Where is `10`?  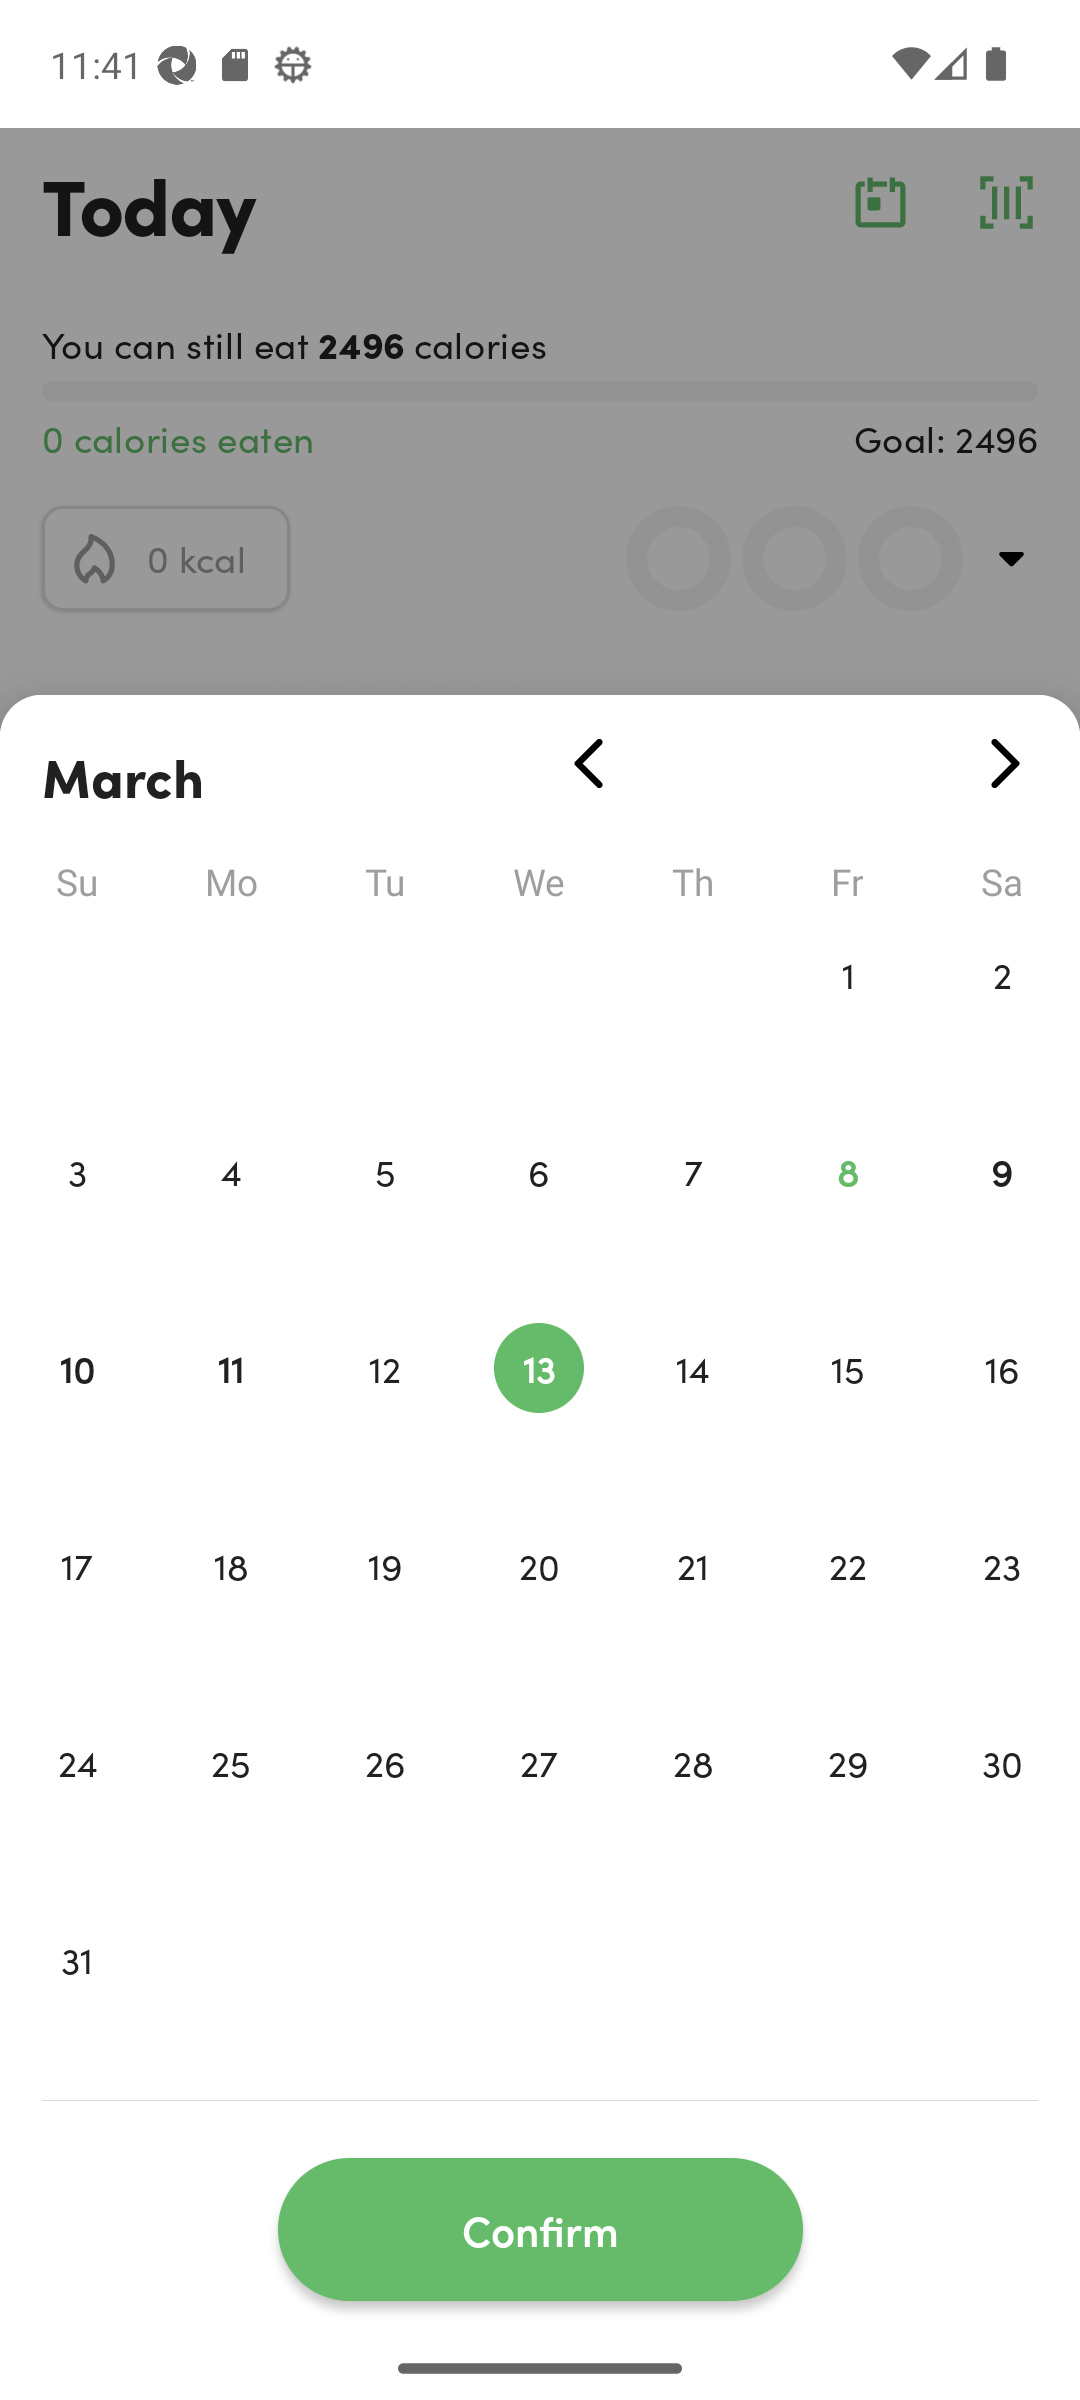
10 is located at coordinates (77, 1410).